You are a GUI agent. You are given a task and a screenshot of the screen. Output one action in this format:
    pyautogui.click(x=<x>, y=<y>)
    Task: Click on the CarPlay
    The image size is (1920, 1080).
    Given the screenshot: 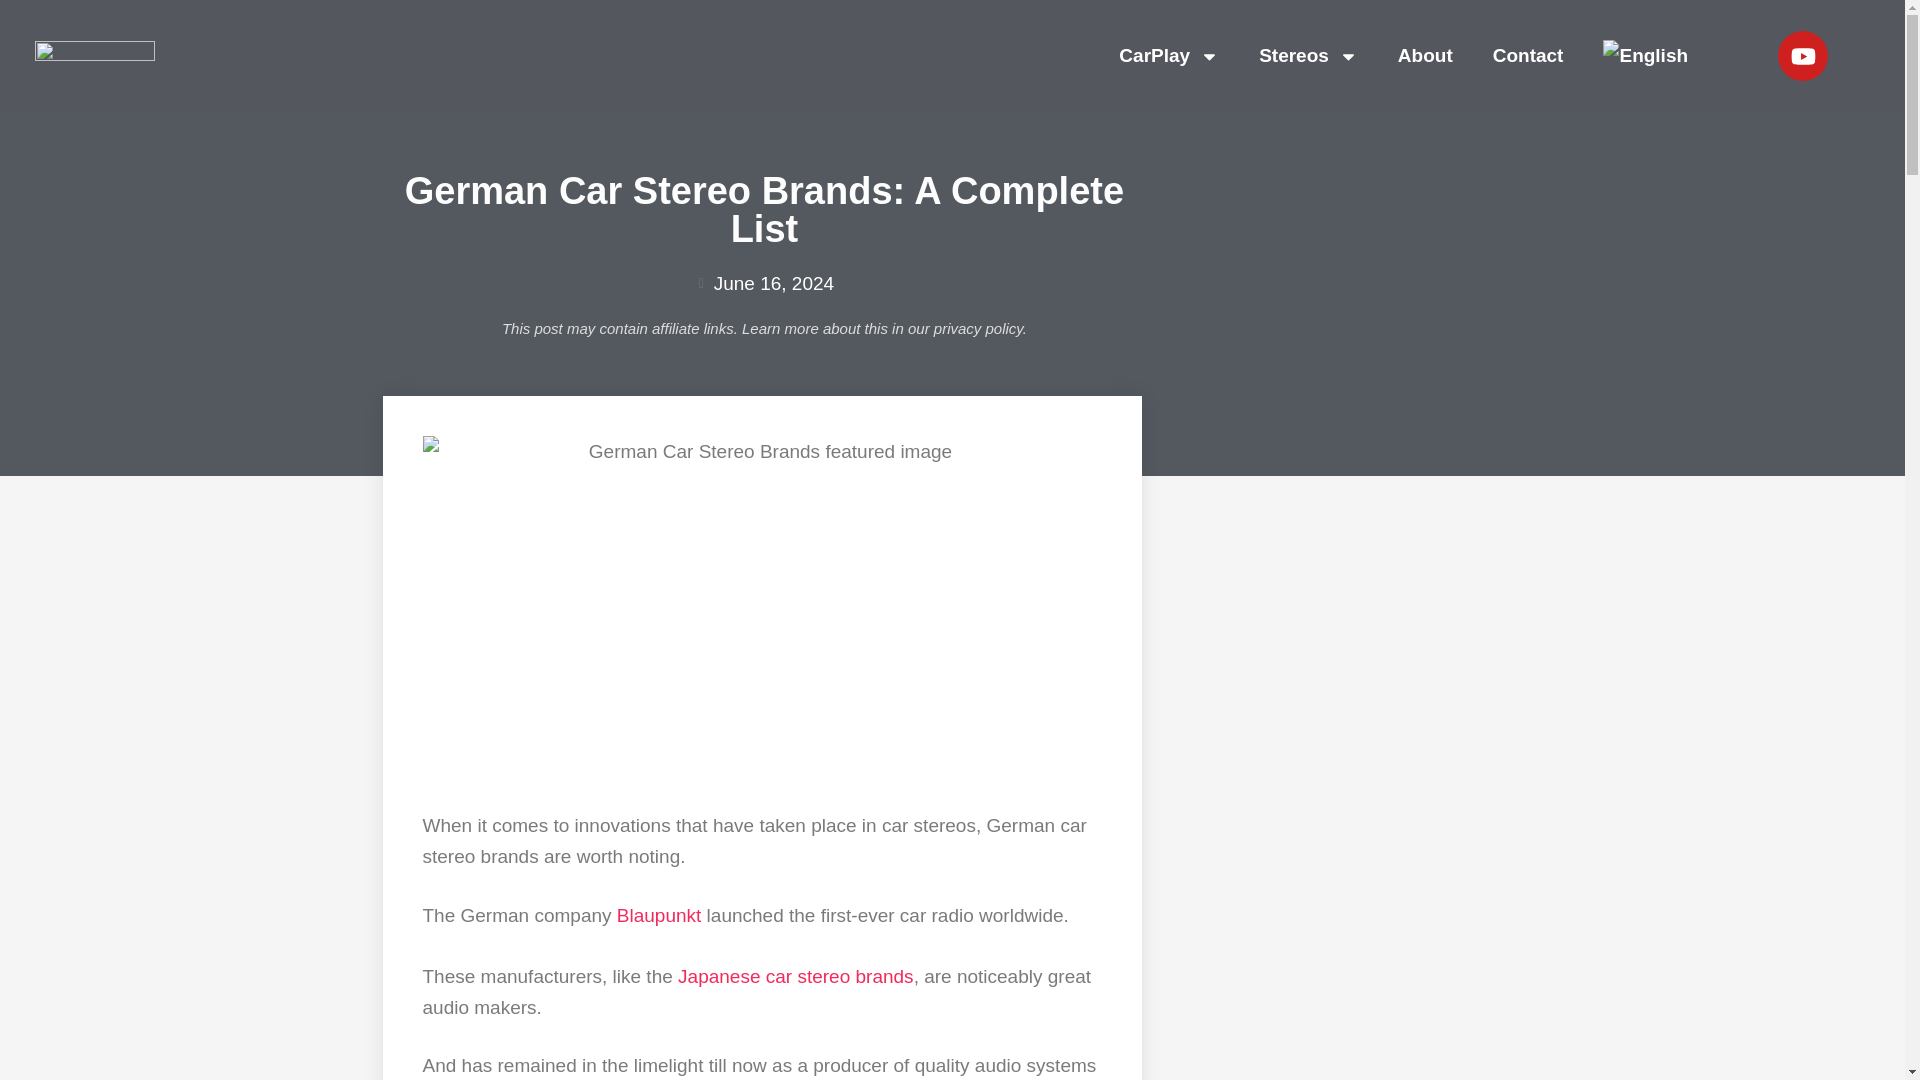 What is the action you would take?
    pyautogui.click(x=1168, y=56)
    